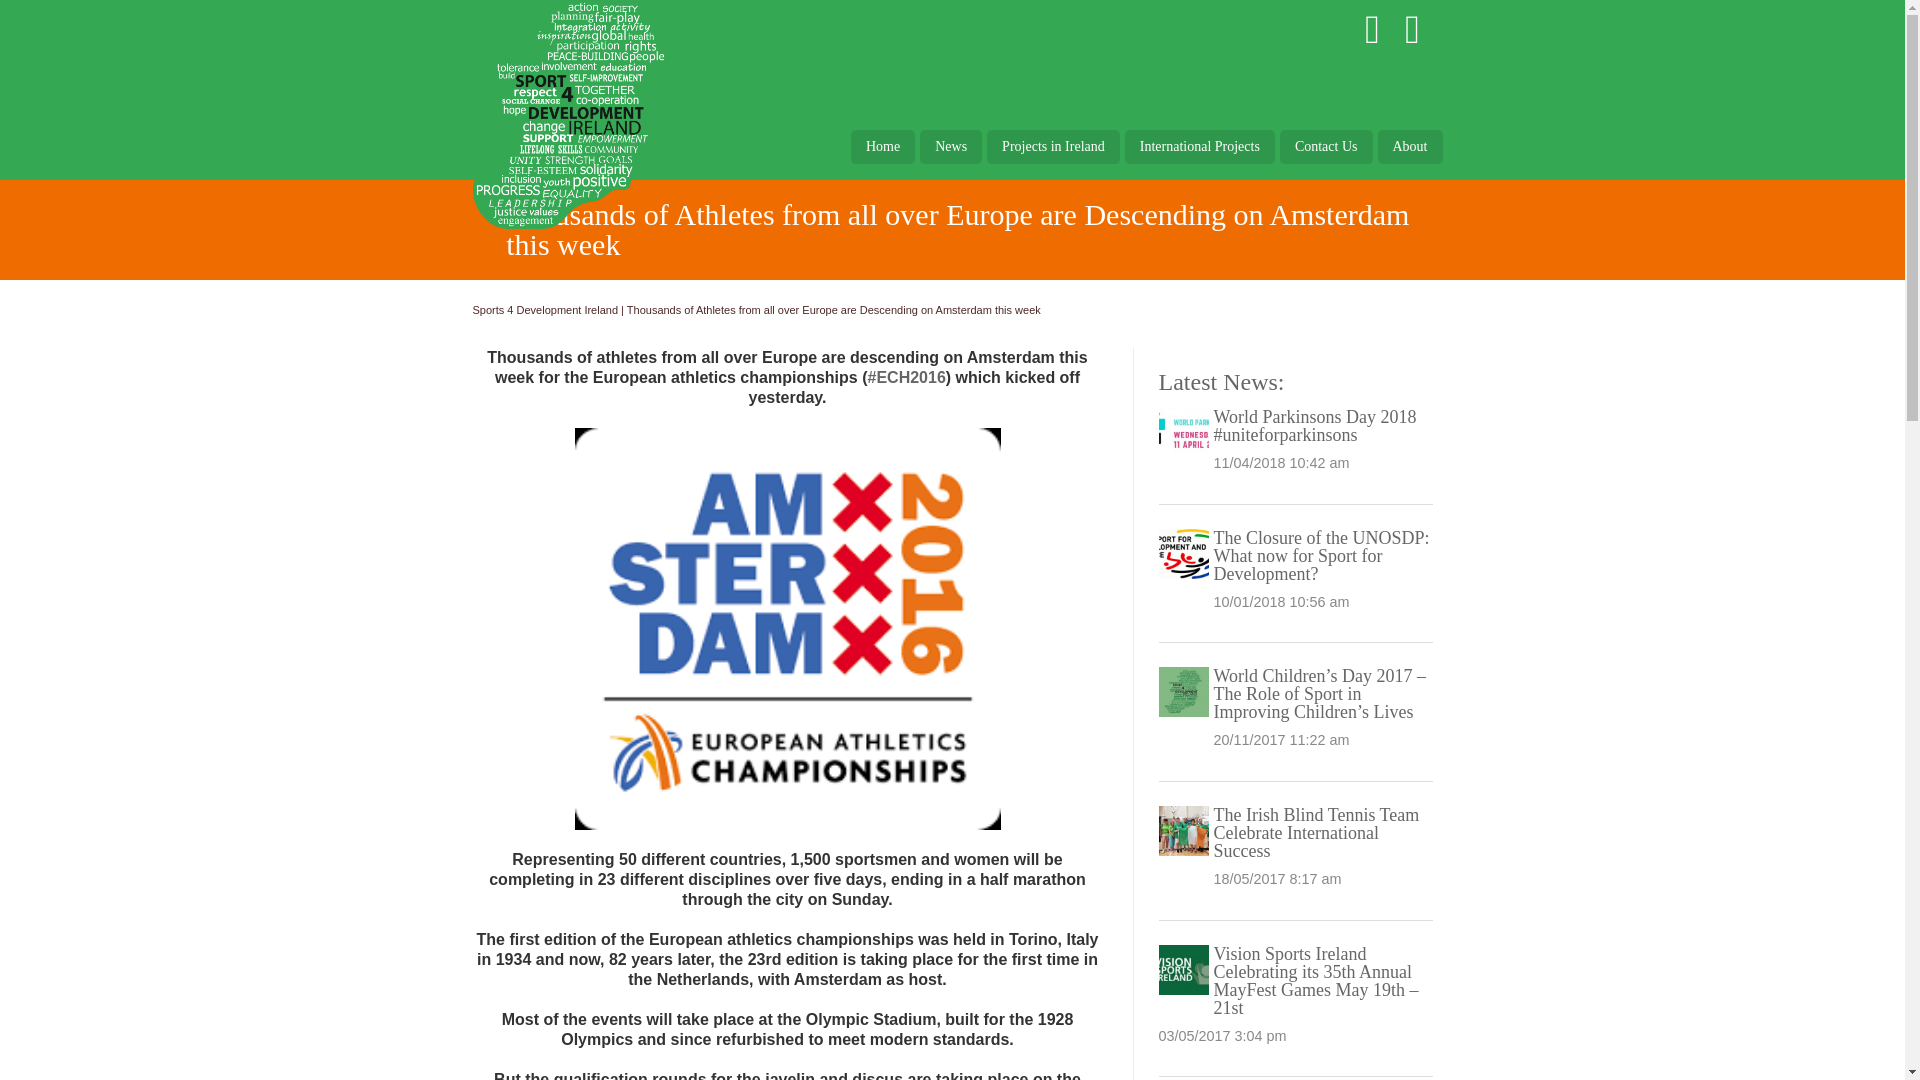 This screenshot has width=1920, height=1080. Describe the element at coordinates (1200, 146) in the screenshot. I see `International Projects` at that location.